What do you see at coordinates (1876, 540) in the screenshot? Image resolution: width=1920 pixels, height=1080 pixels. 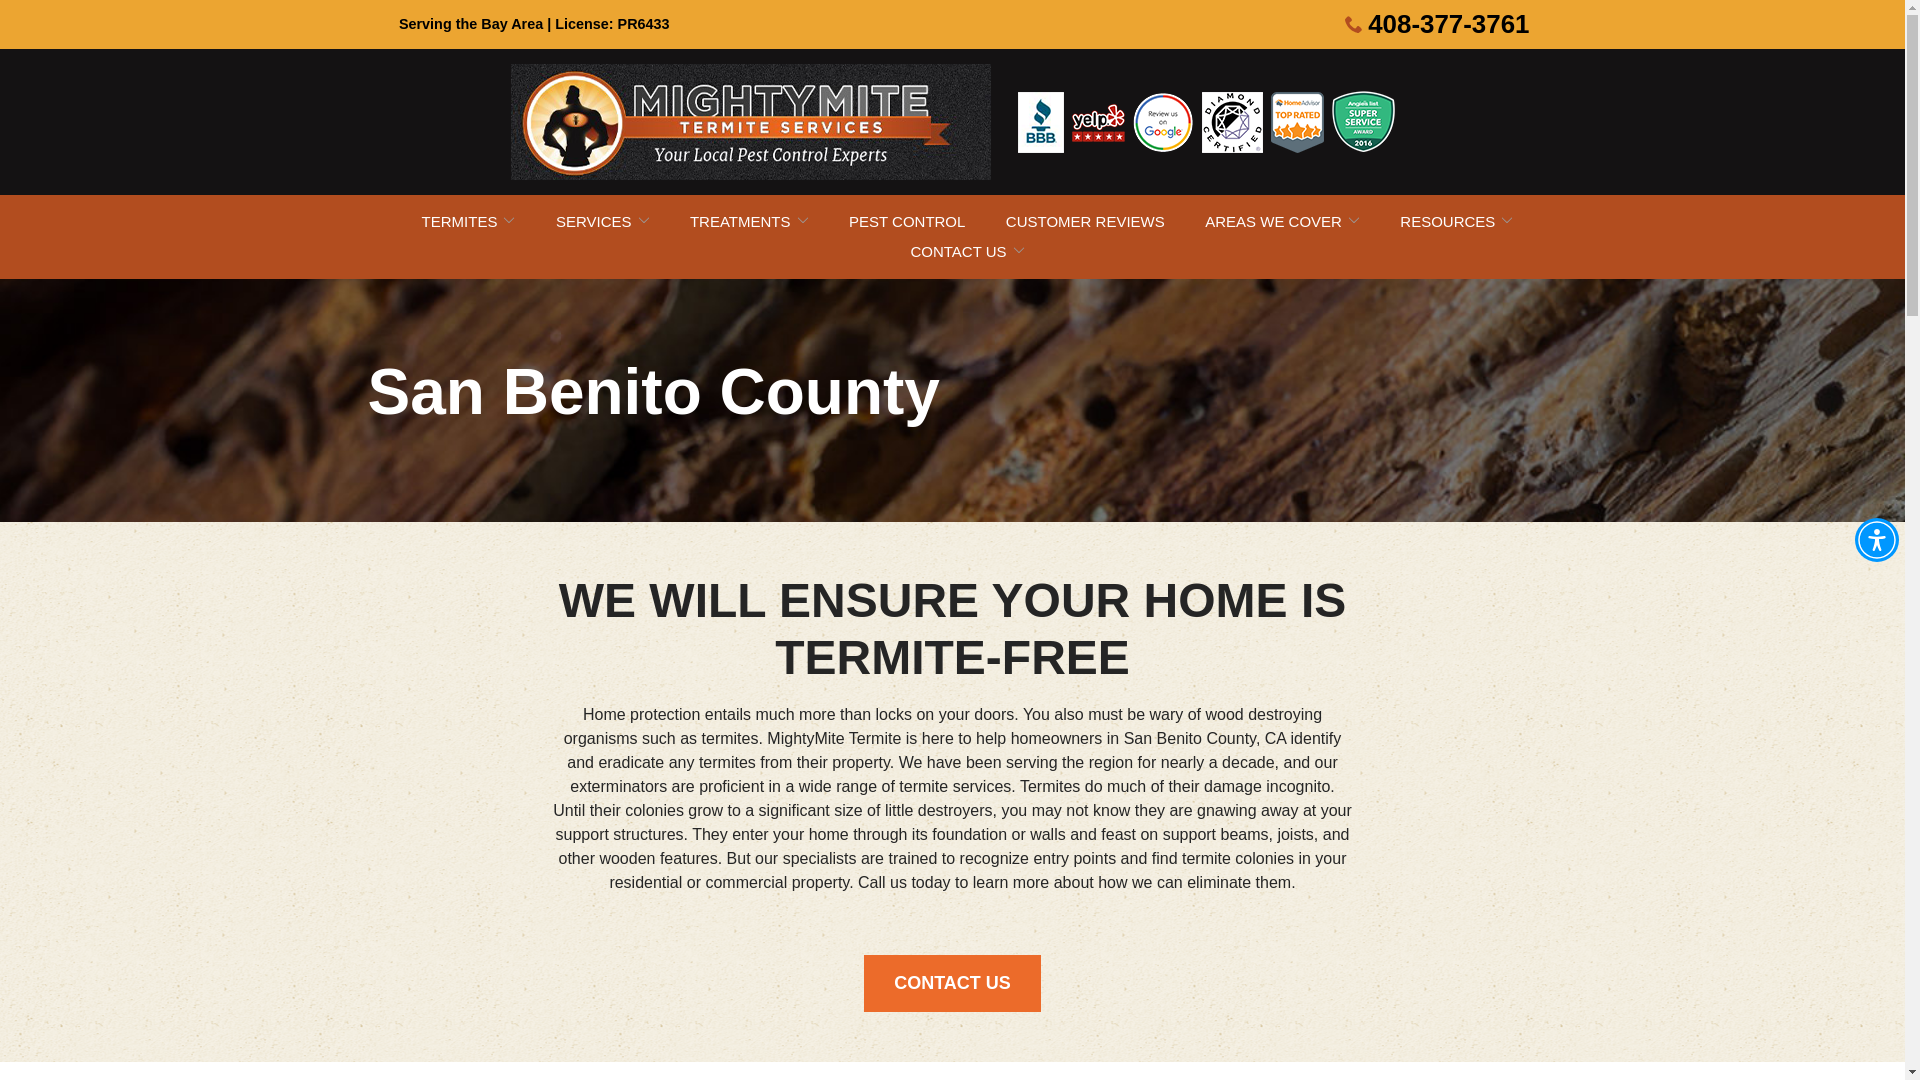 I see `Accessibility Menu` at bounding box center [1876, 540].